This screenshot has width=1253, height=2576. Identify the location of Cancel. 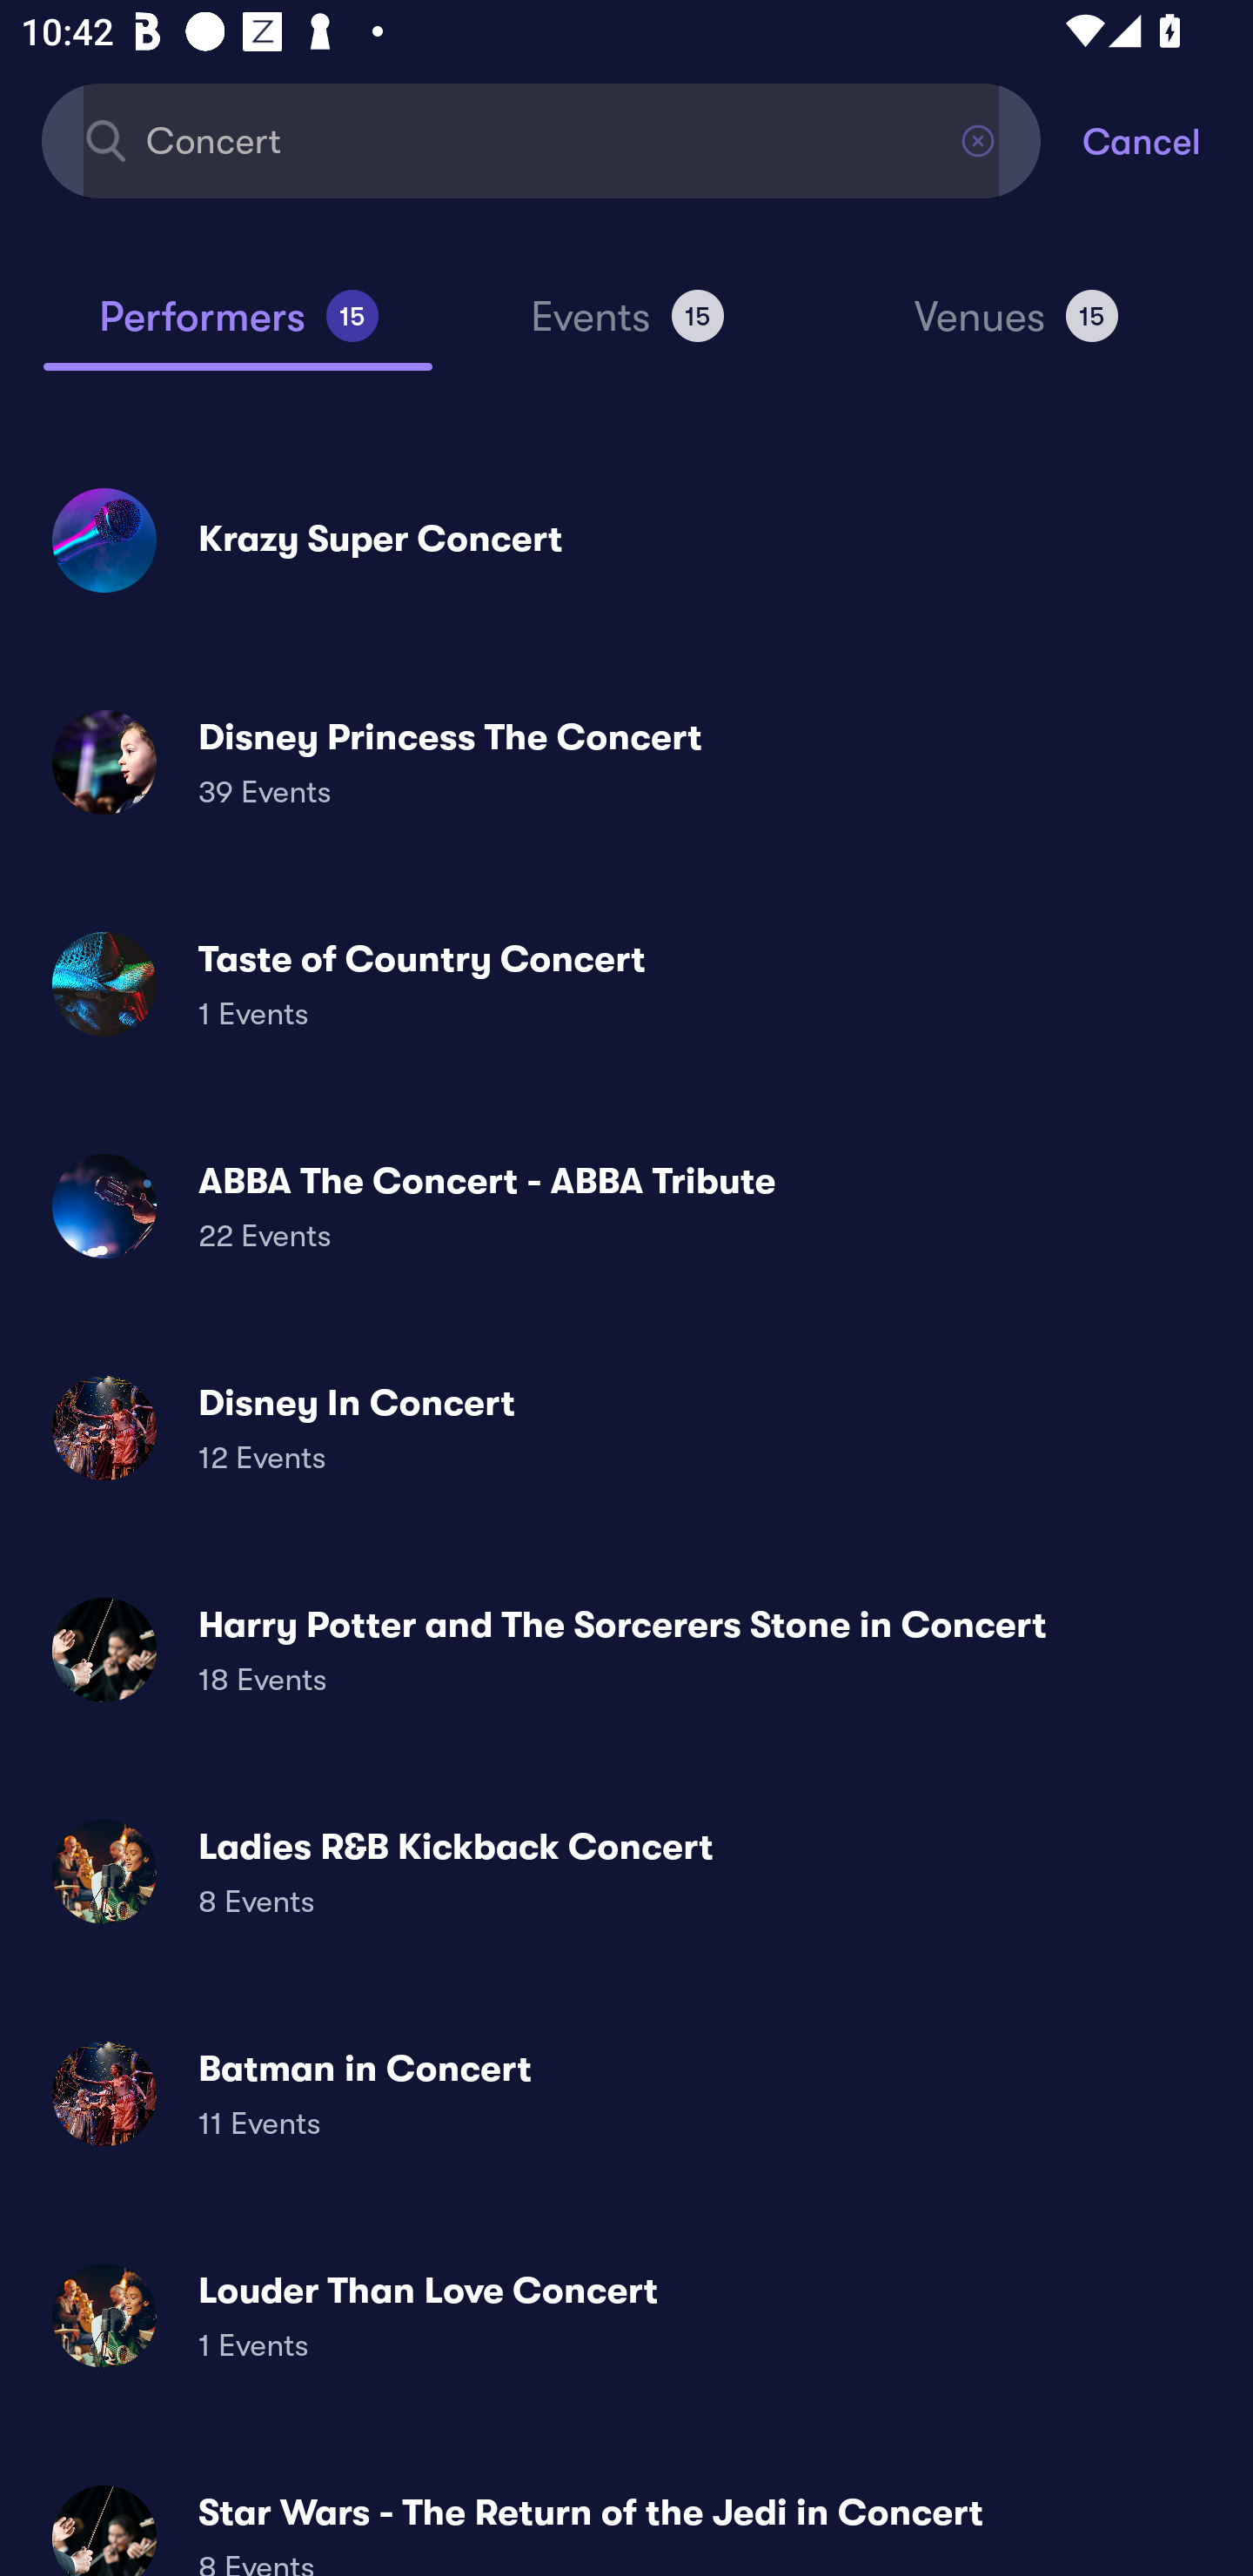
(1168, 139).